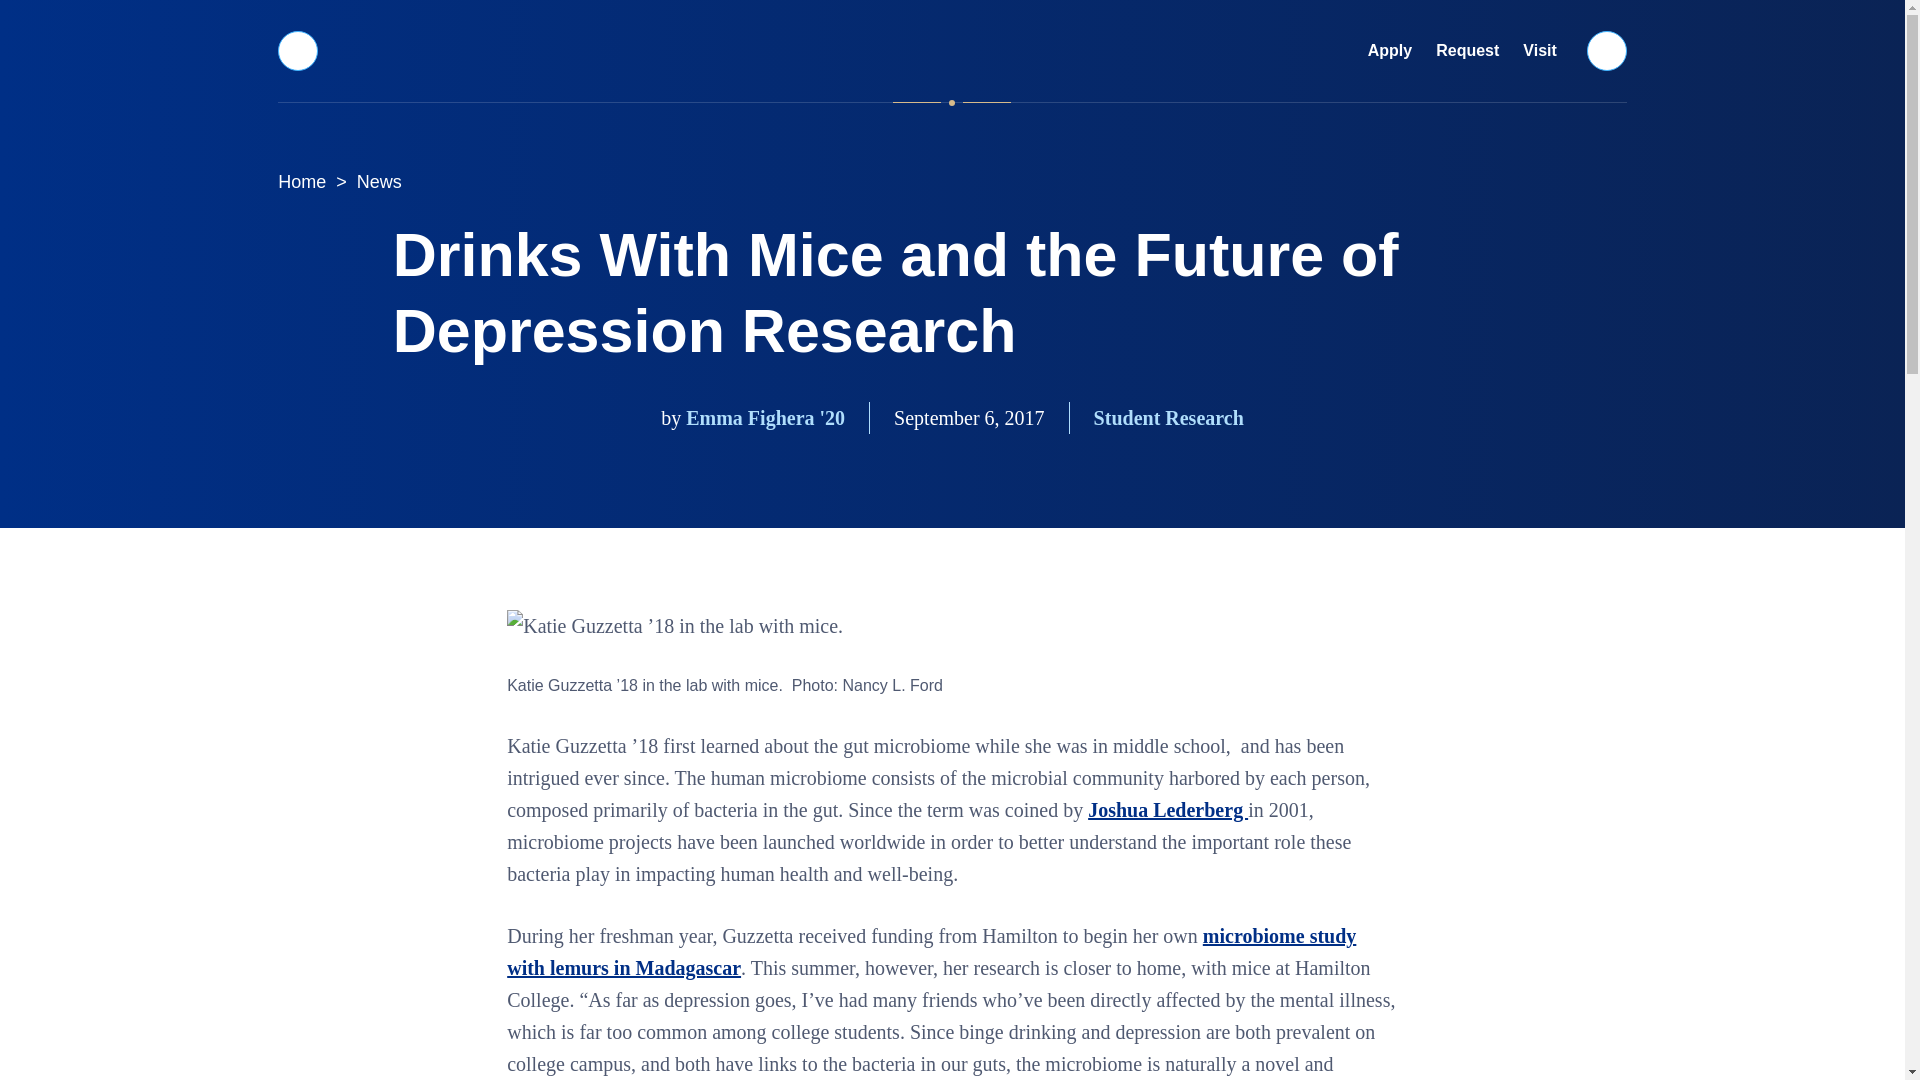  Describe the element at coordinates (1168, 810) in the screenshot. I see `Joshua Lederberg` at that location.